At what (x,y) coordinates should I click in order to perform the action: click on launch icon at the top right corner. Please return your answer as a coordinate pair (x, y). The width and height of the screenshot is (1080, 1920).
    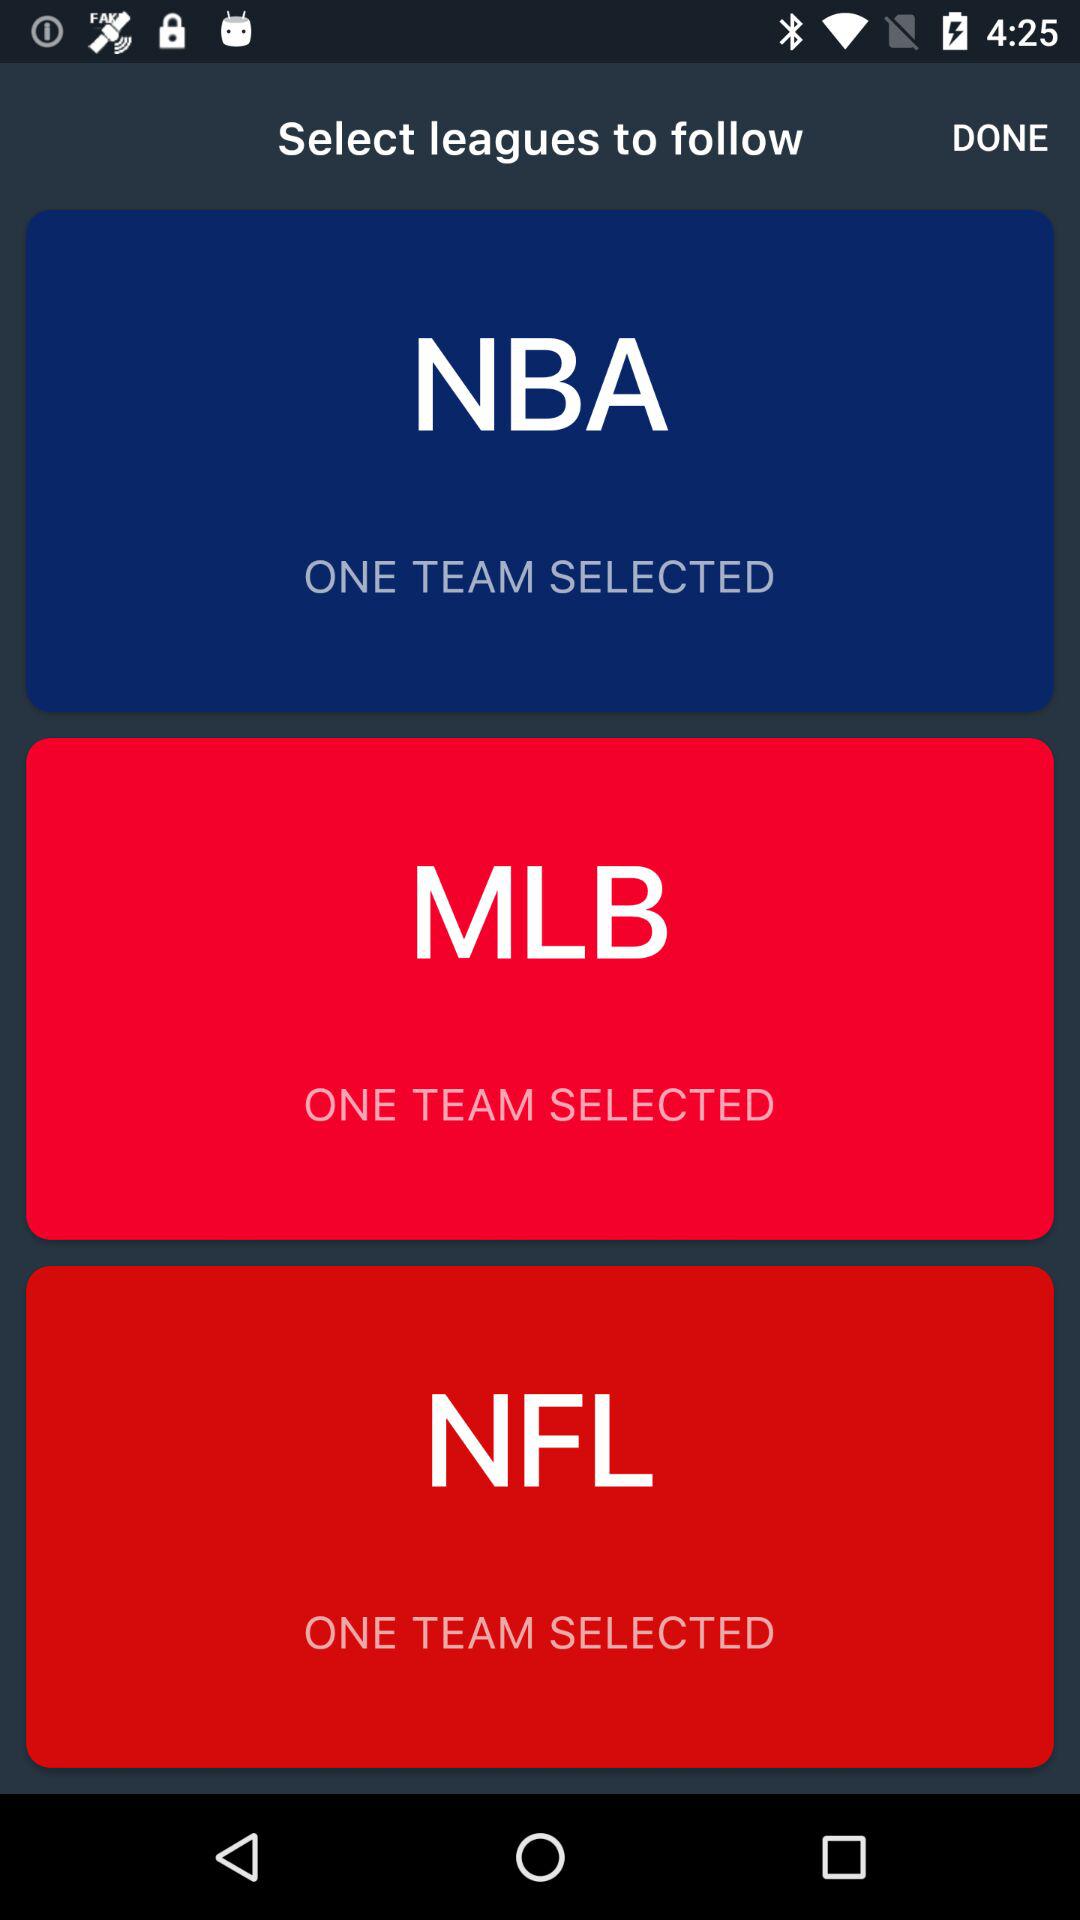
    Looking at the image, I should click on (1000, 136).